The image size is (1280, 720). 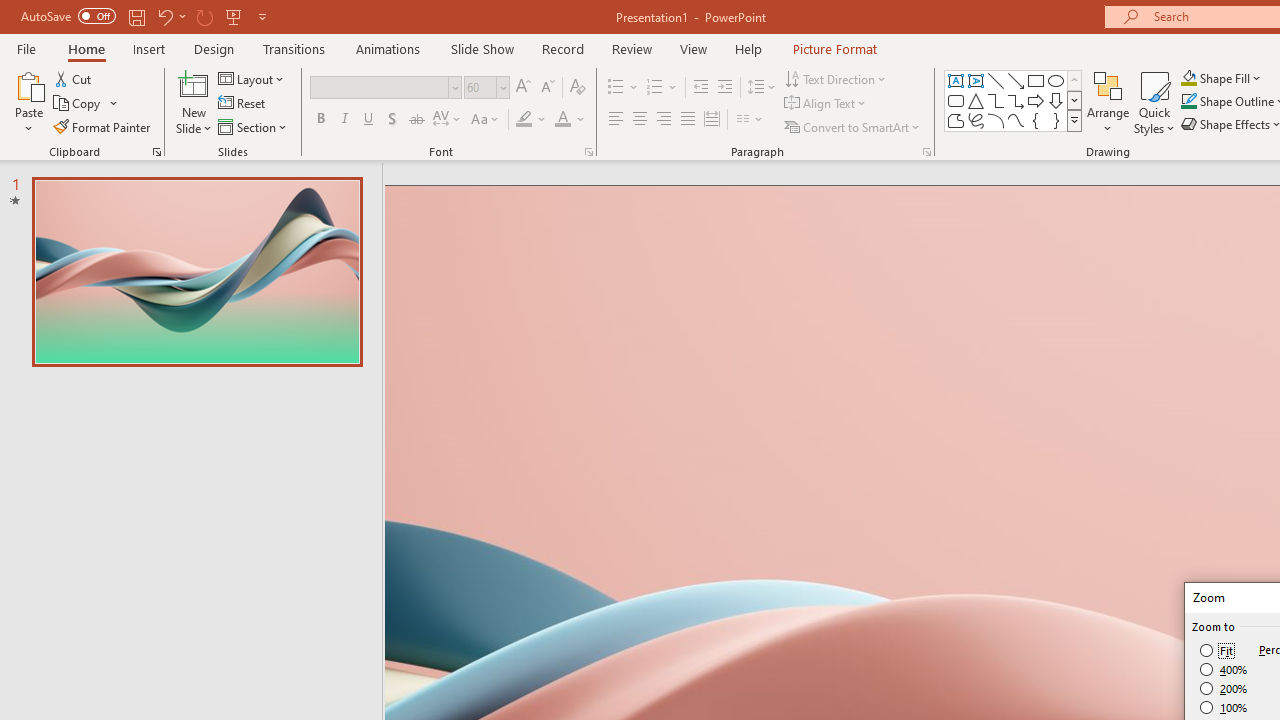 I want to click on 200%, so click(x=1224, y=688).